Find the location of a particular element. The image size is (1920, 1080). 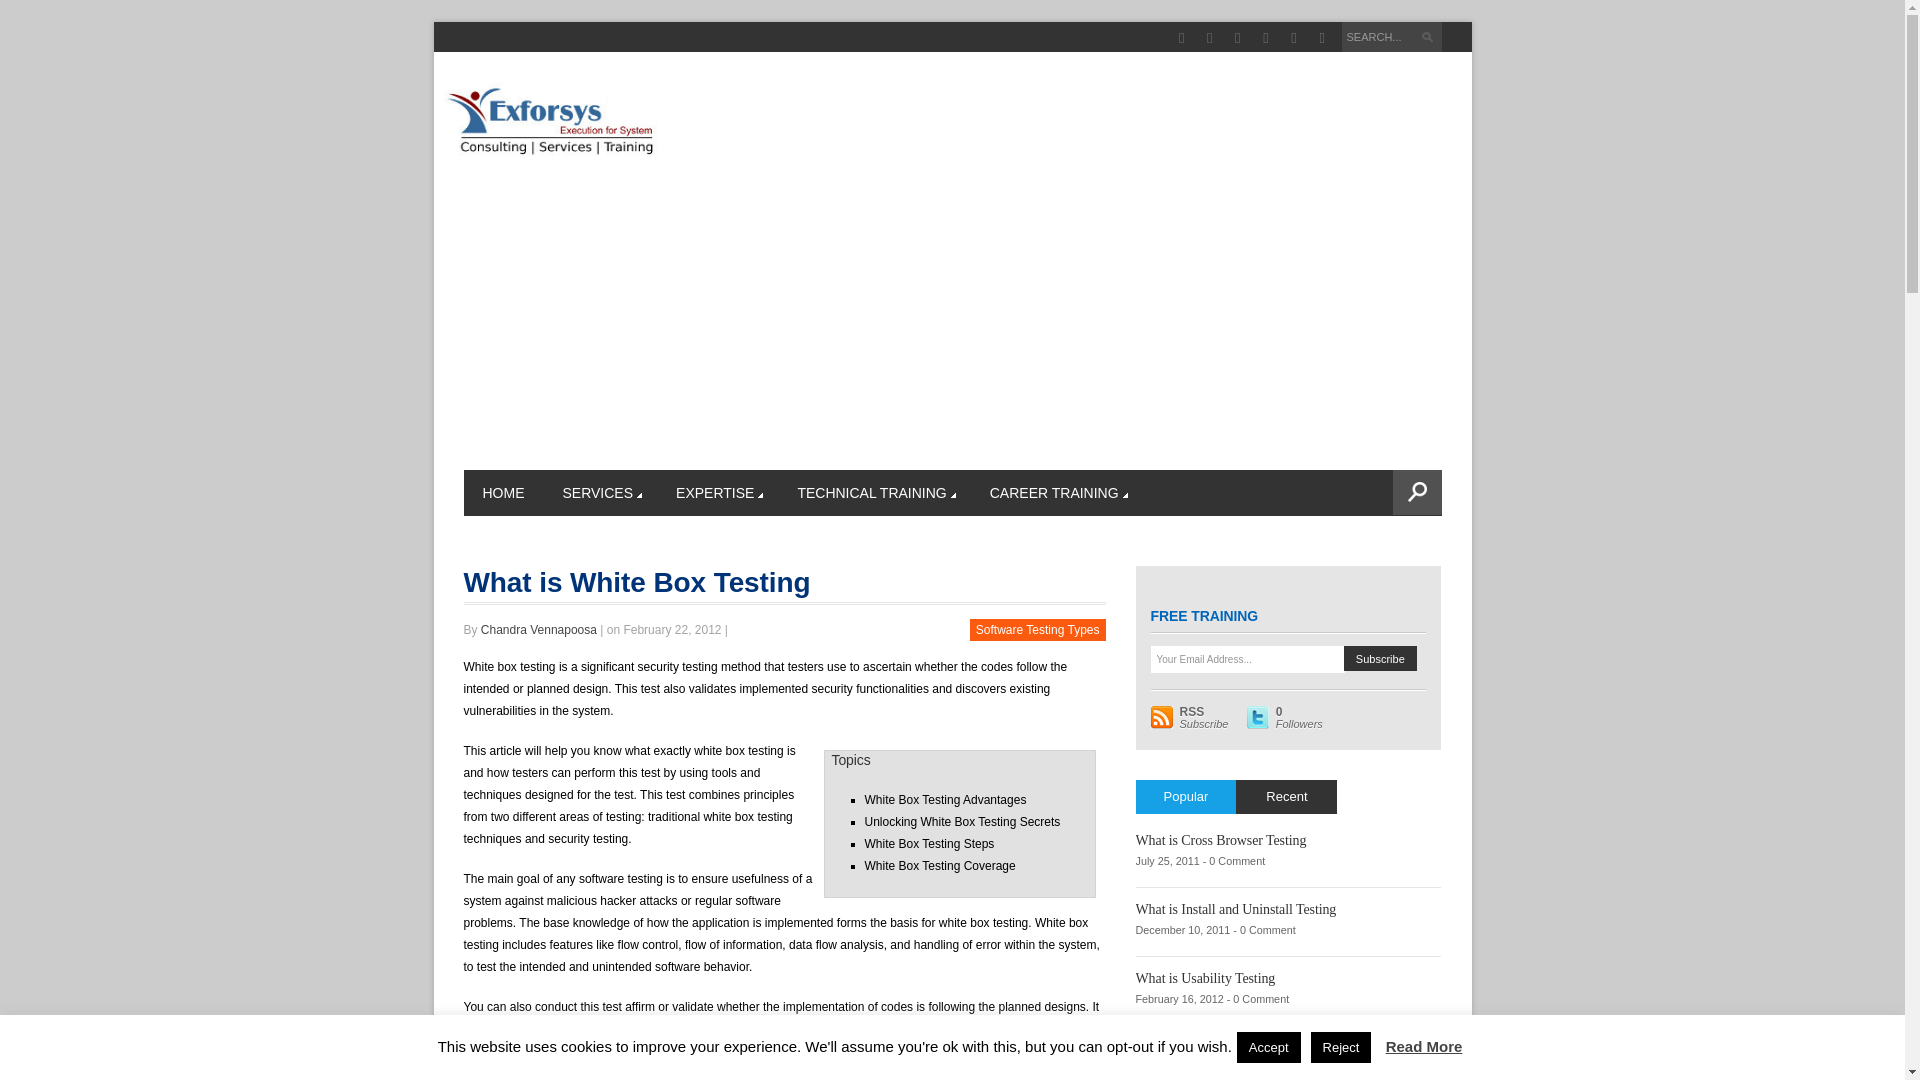

Your Email Address... is located at coordinates (1247, 658).